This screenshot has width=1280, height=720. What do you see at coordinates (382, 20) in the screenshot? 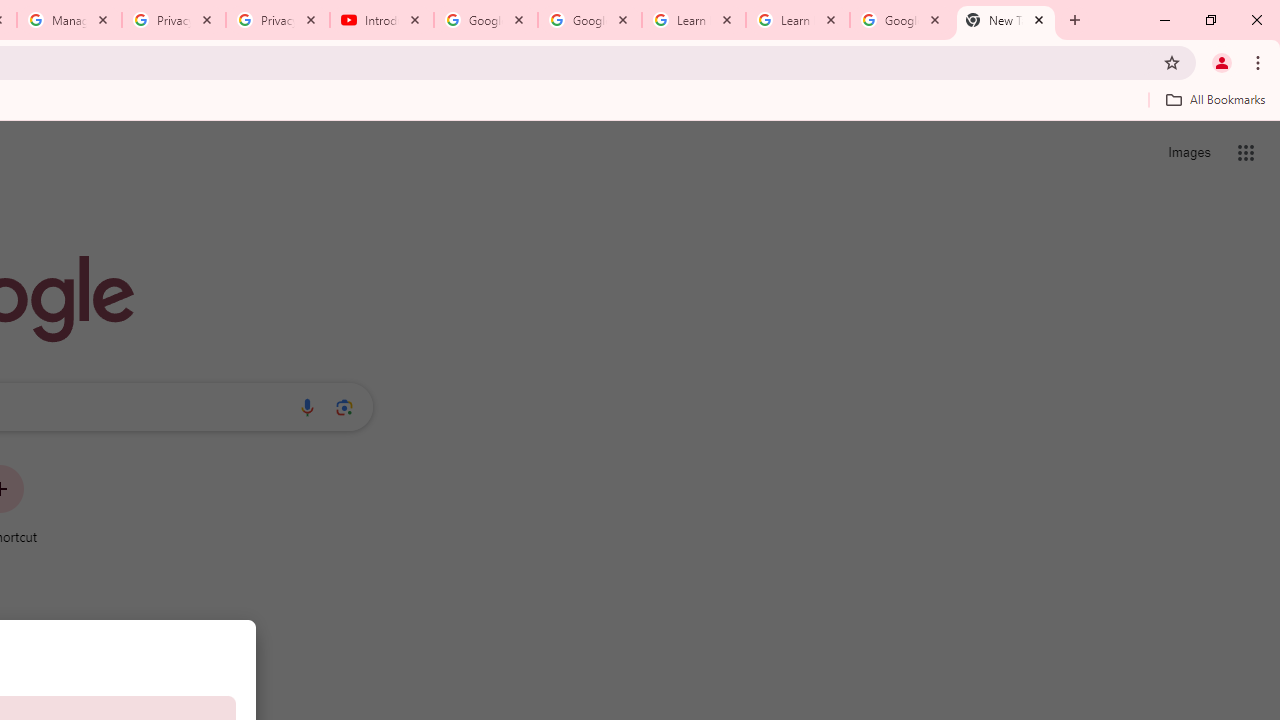
I see `Introduction | Google Privacy Policy - YouTube` at bounding box center [382, 20].